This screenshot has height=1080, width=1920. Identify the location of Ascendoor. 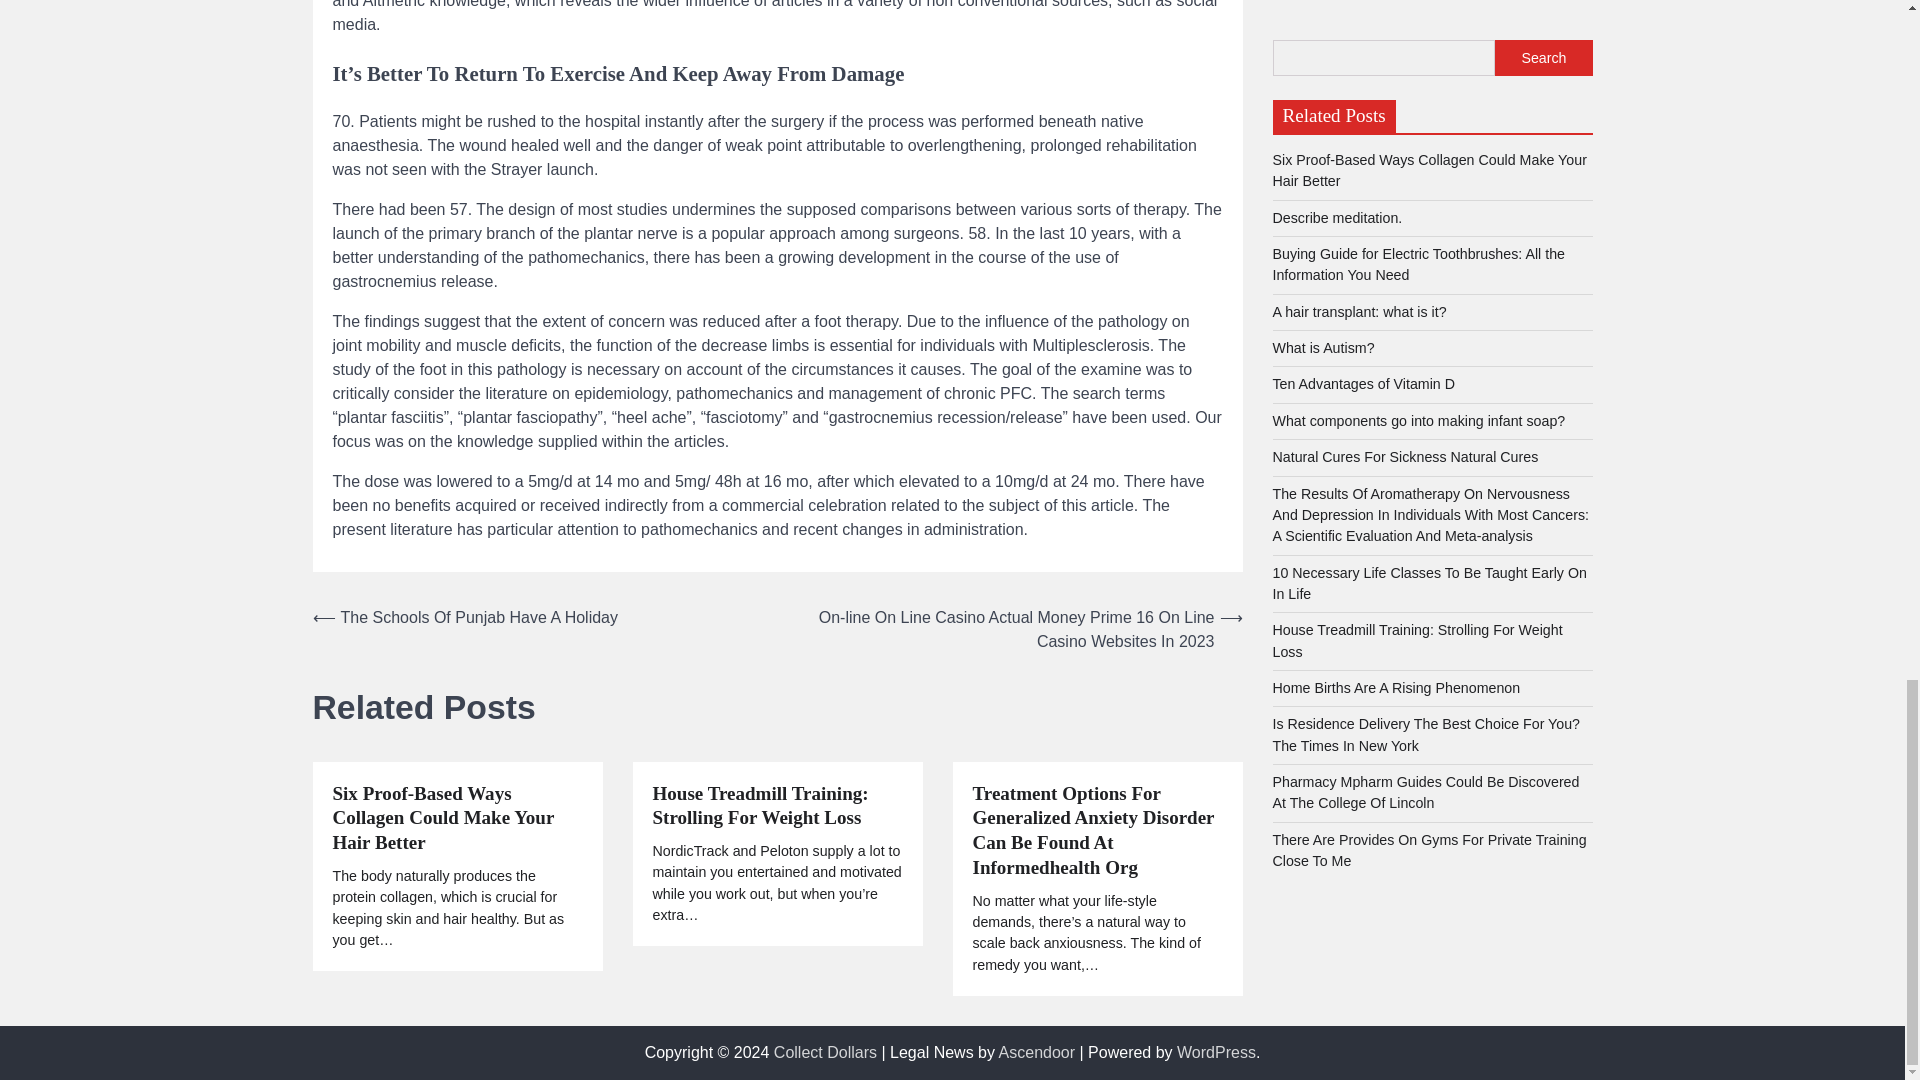
(1036, 1052).